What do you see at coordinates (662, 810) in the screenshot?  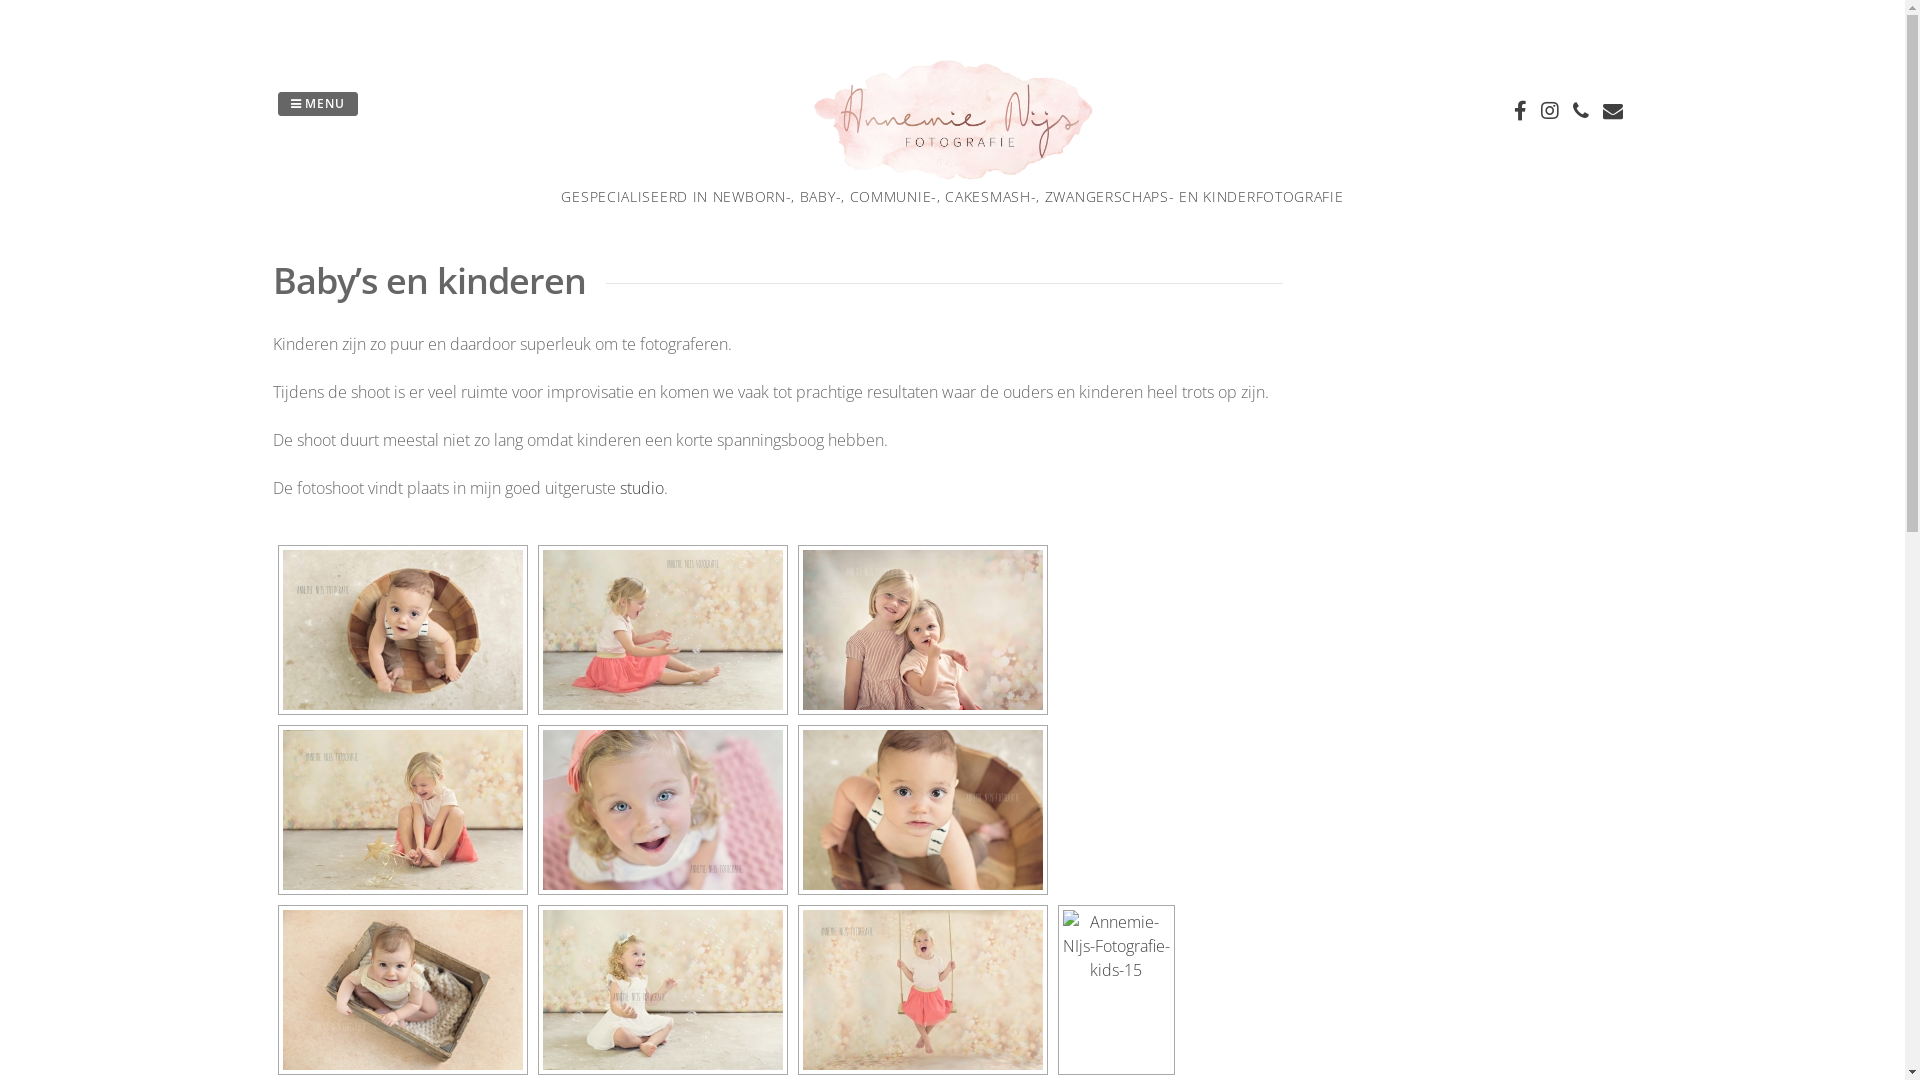 I see `Annemie-NIjs-Fotografie-kids-8` at bounding box center [662, 810].